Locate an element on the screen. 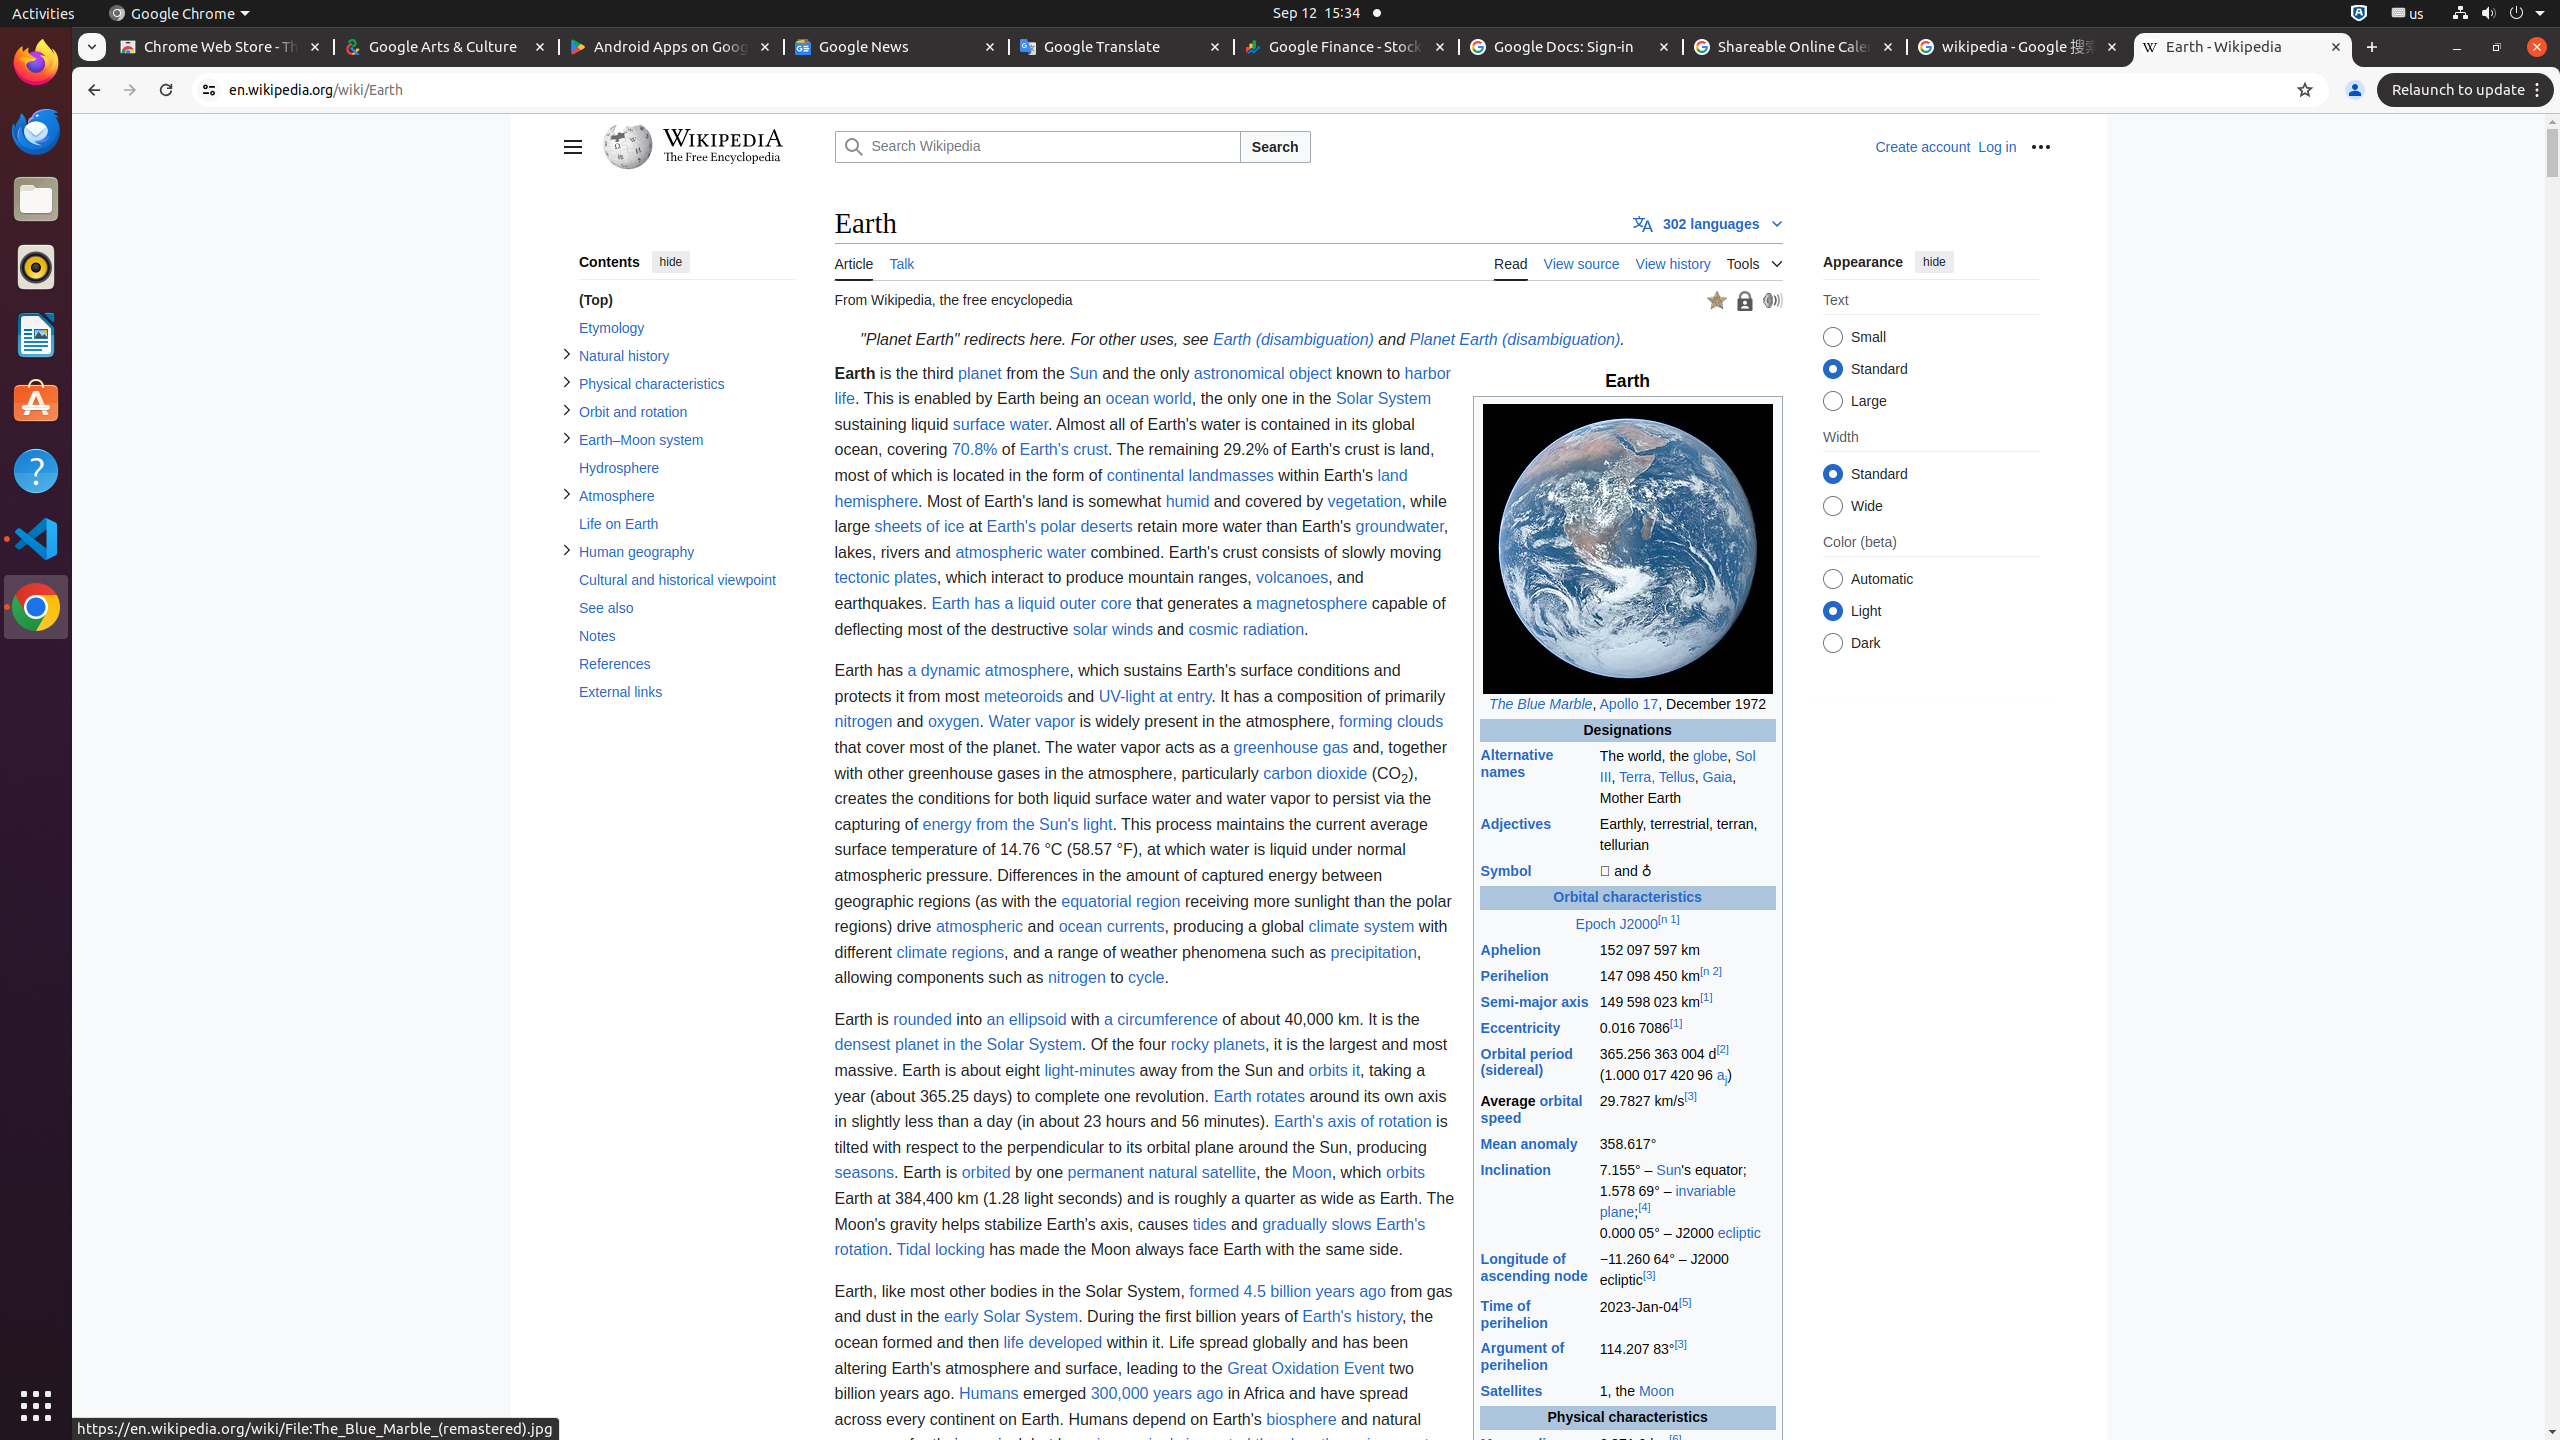 The image size is (2560, 1440). Symbol is located at coordinates (1506, 872).